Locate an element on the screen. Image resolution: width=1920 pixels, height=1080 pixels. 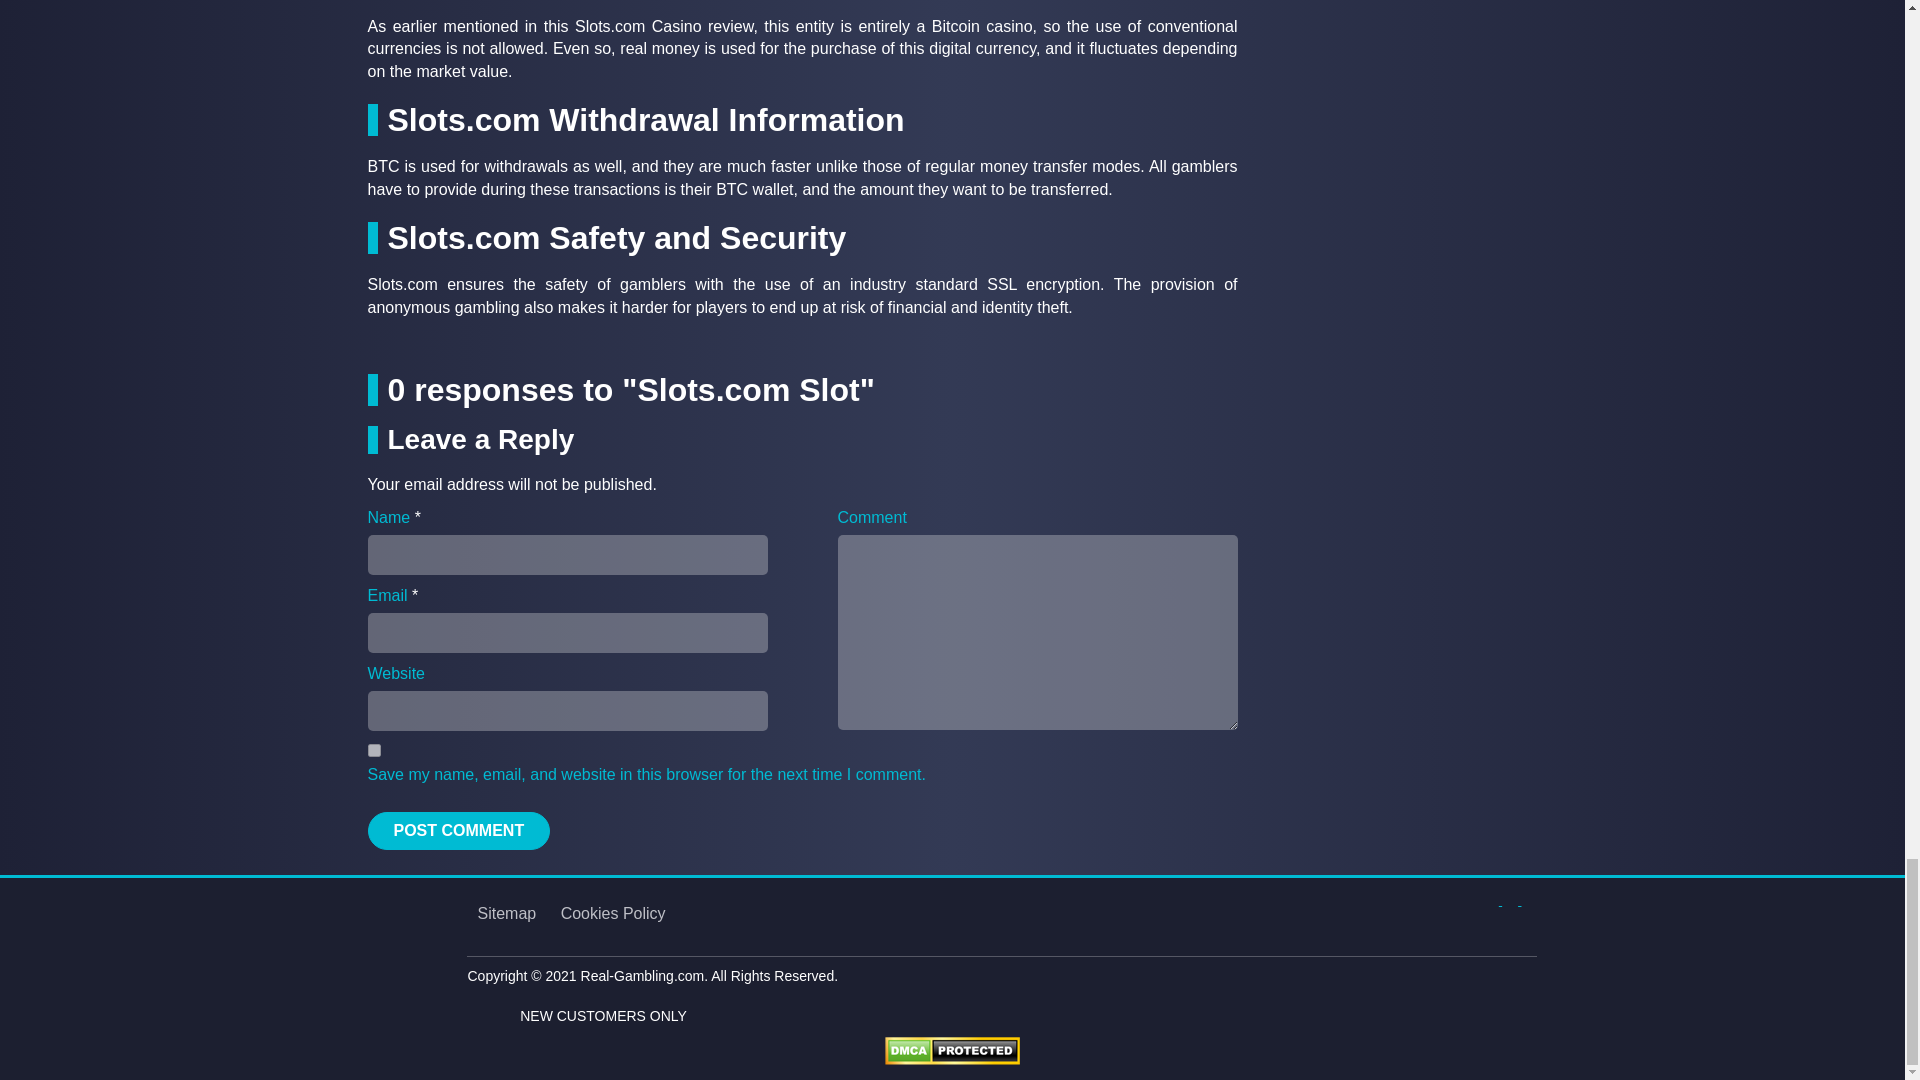
yes is located at coordinates (374, 750).